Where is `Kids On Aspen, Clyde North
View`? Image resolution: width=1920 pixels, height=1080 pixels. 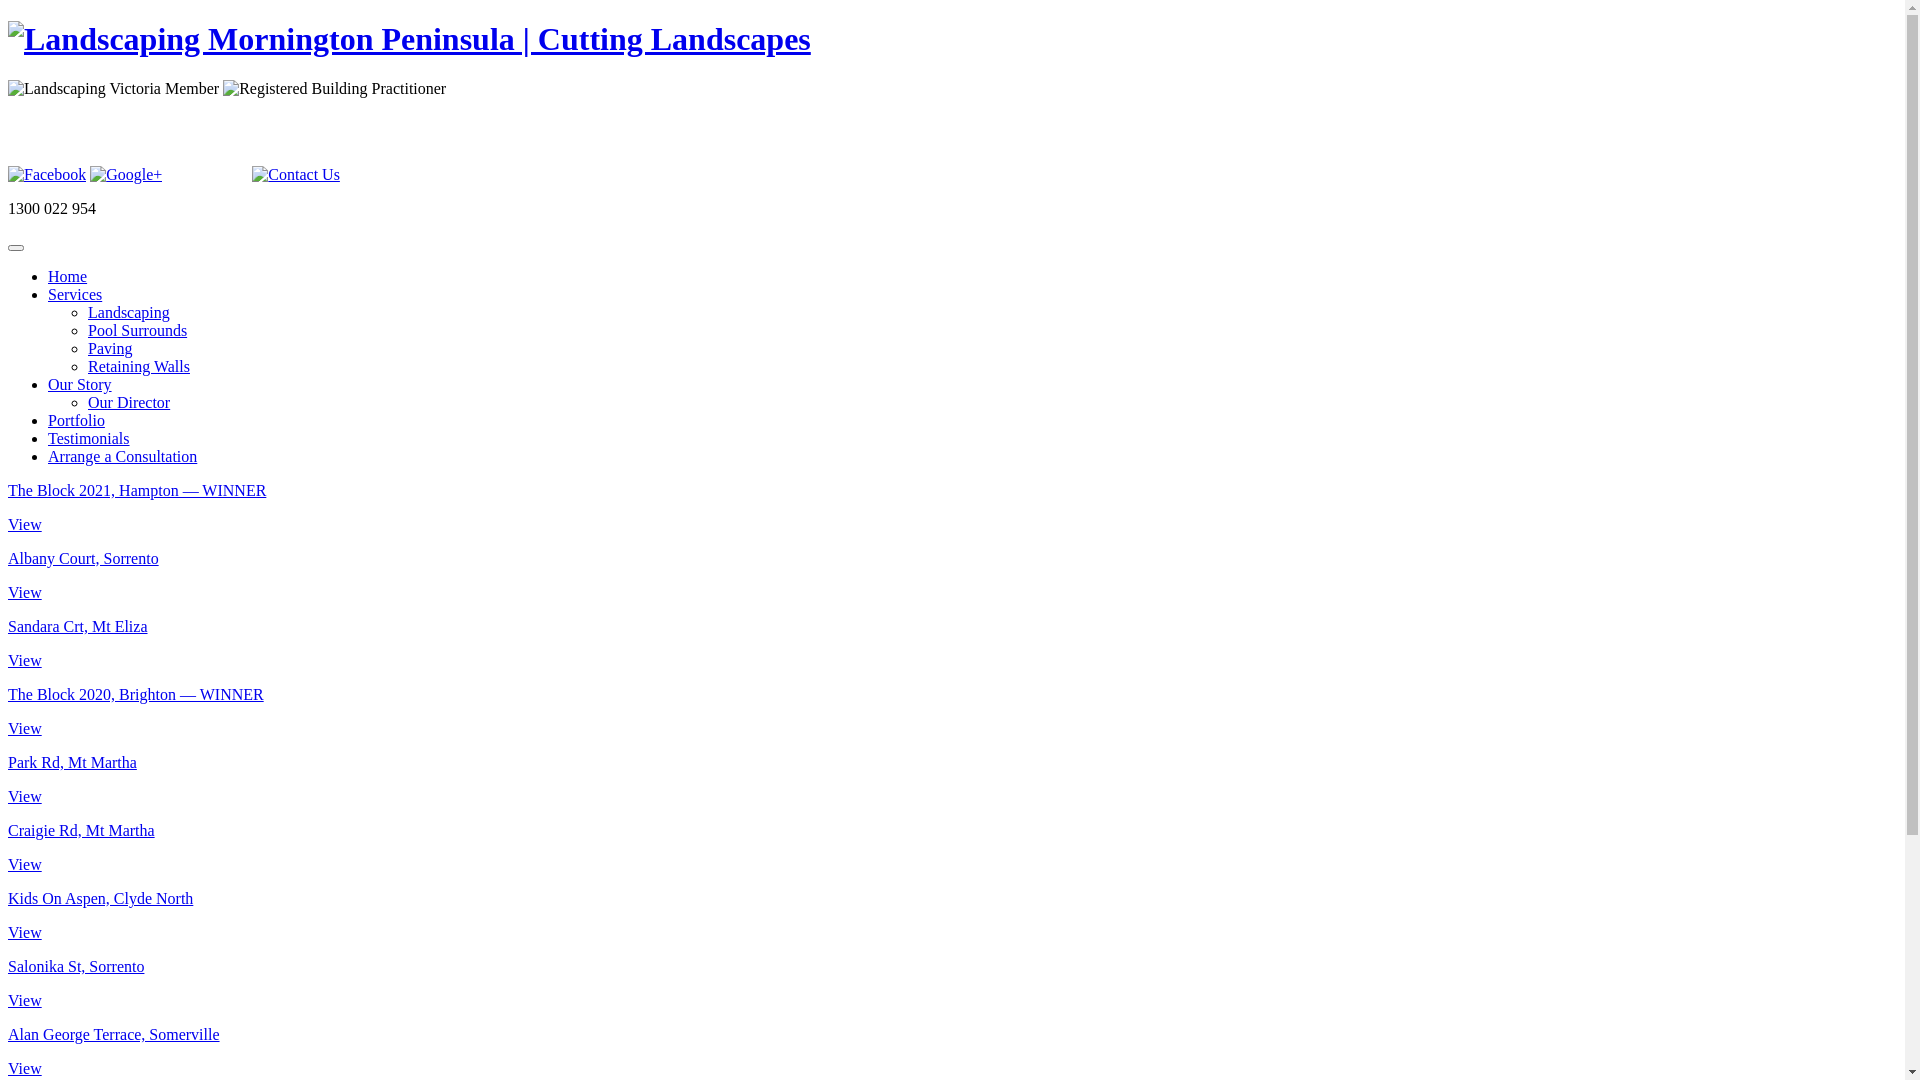
Kids On Aspen, Clyde North
View is located at coordinates (952, 916).